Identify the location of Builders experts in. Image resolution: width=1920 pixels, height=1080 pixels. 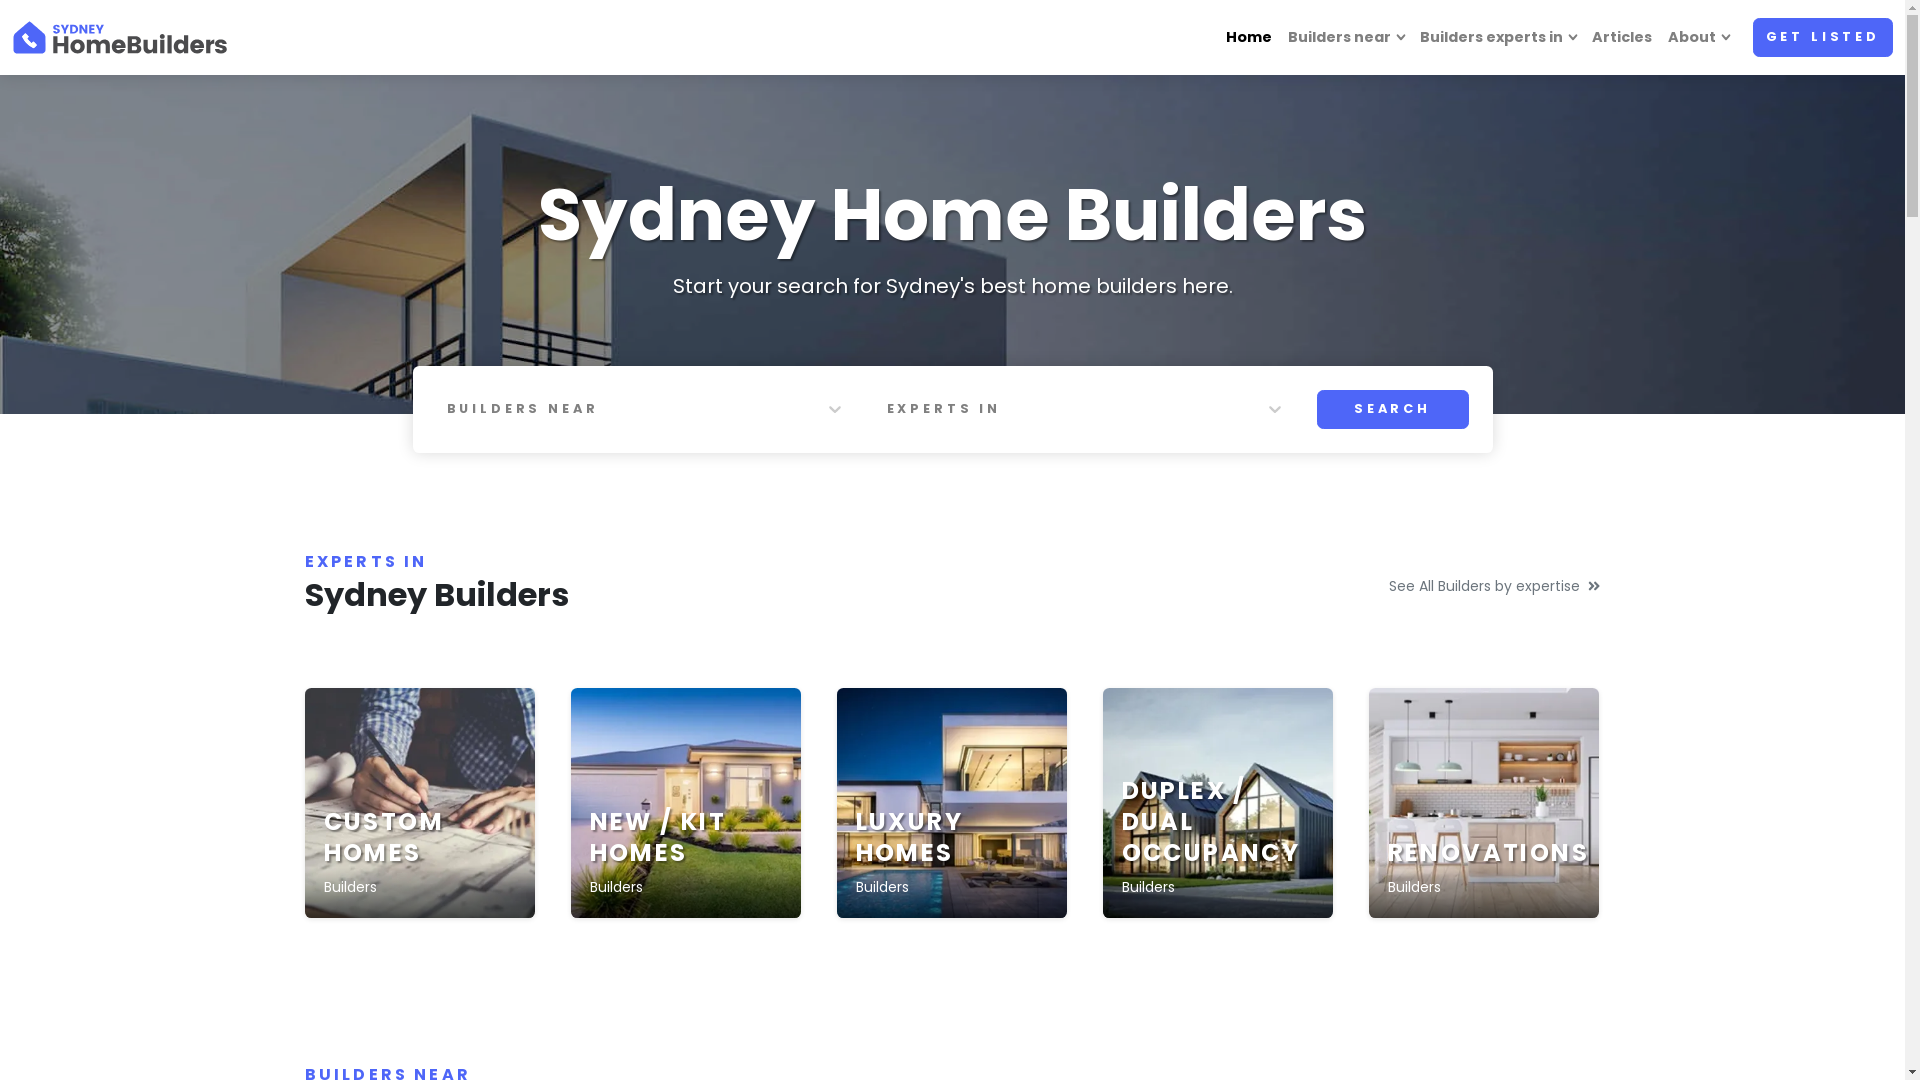
(1498, 38).